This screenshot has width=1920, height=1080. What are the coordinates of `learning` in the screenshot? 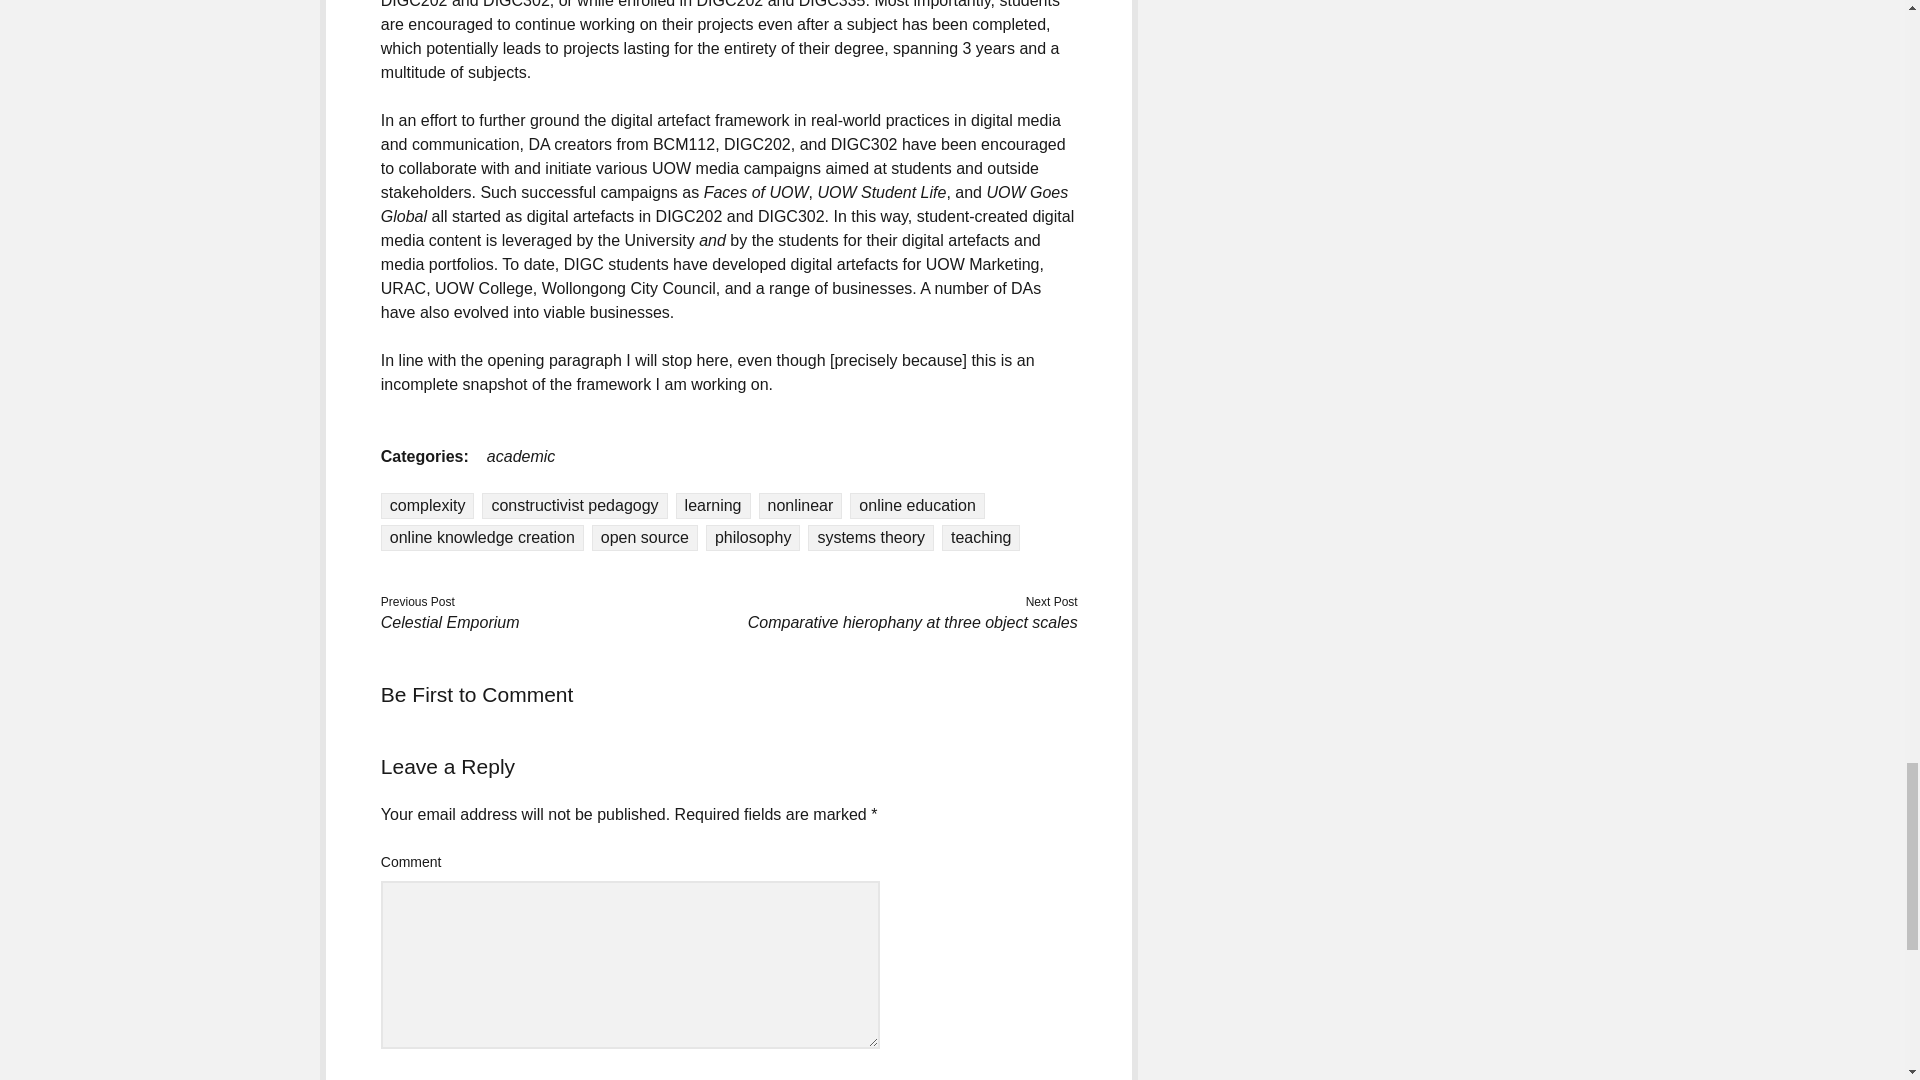 It's located at (712, 506).